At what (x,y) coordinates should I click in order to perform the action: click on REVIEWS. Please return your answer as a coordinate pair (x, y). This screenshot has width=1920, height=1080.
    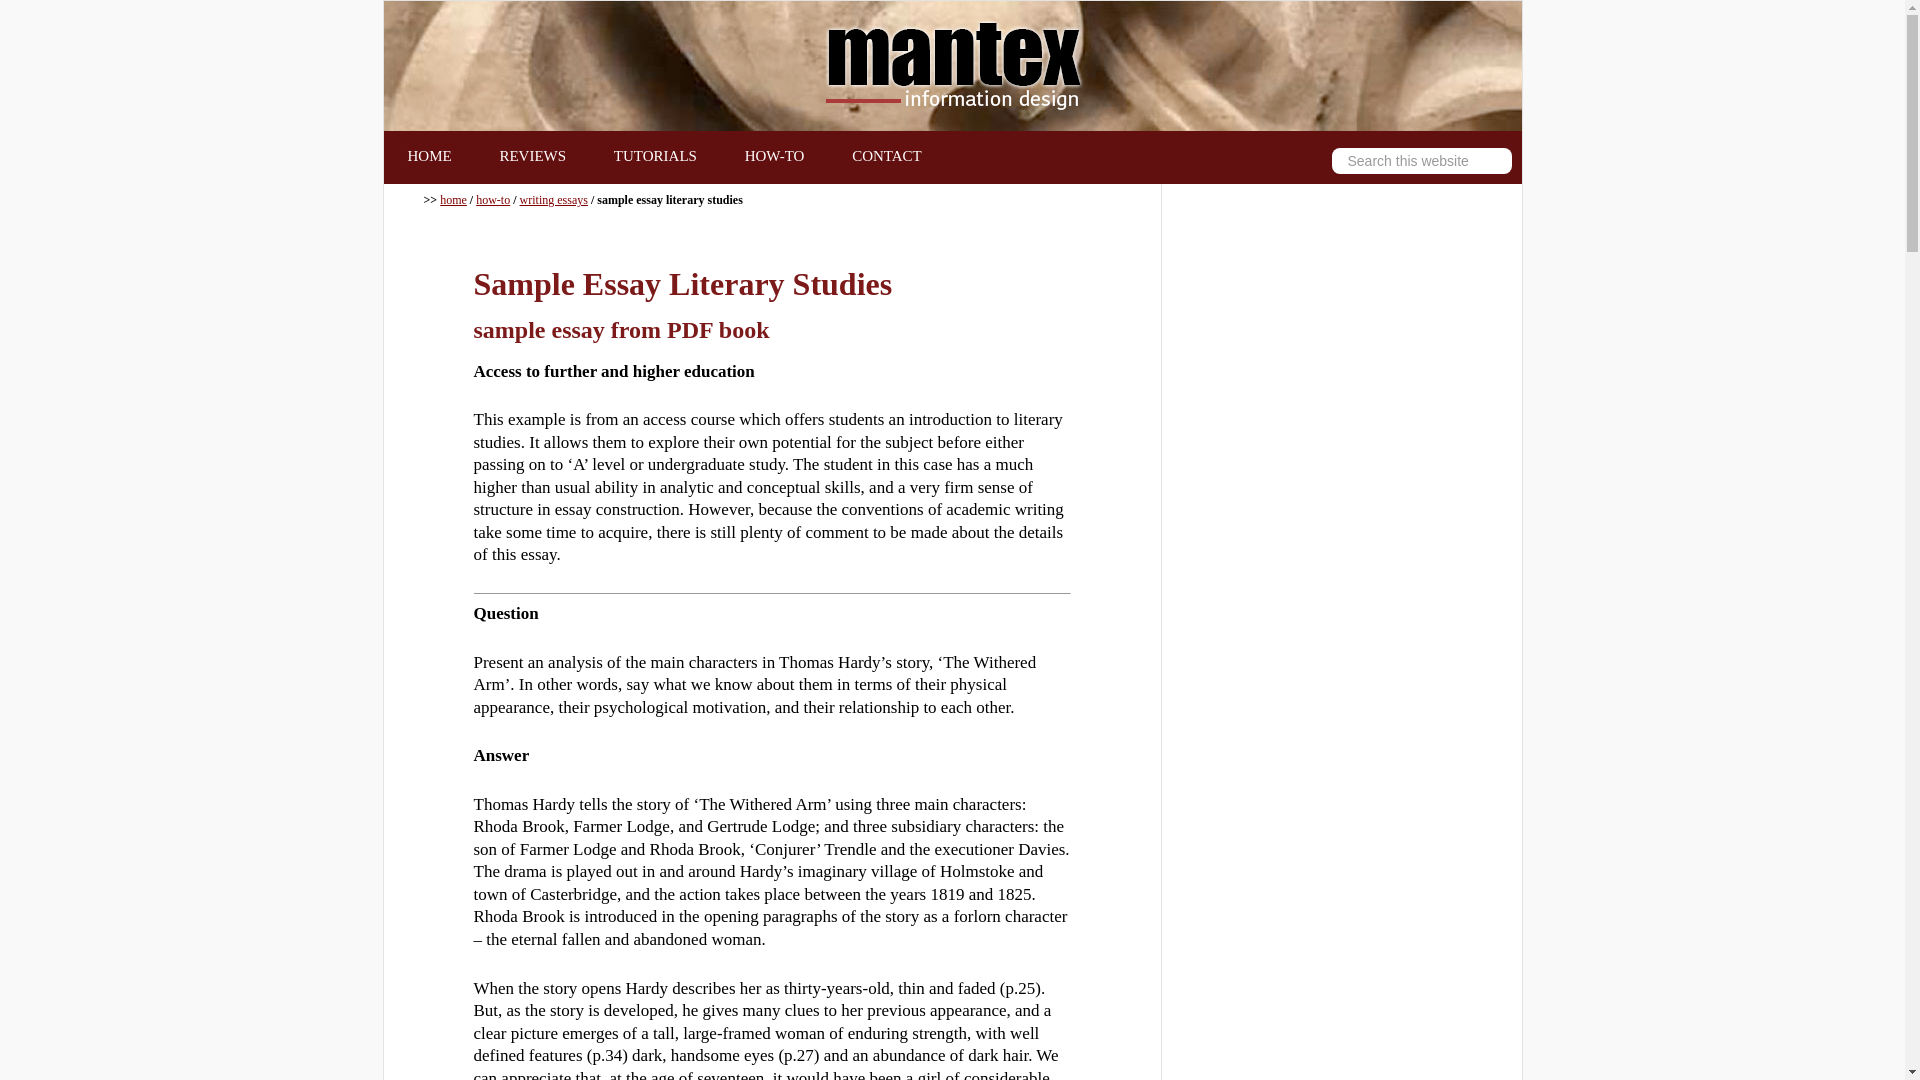
    Looking at the image, I should click on (532, 156).